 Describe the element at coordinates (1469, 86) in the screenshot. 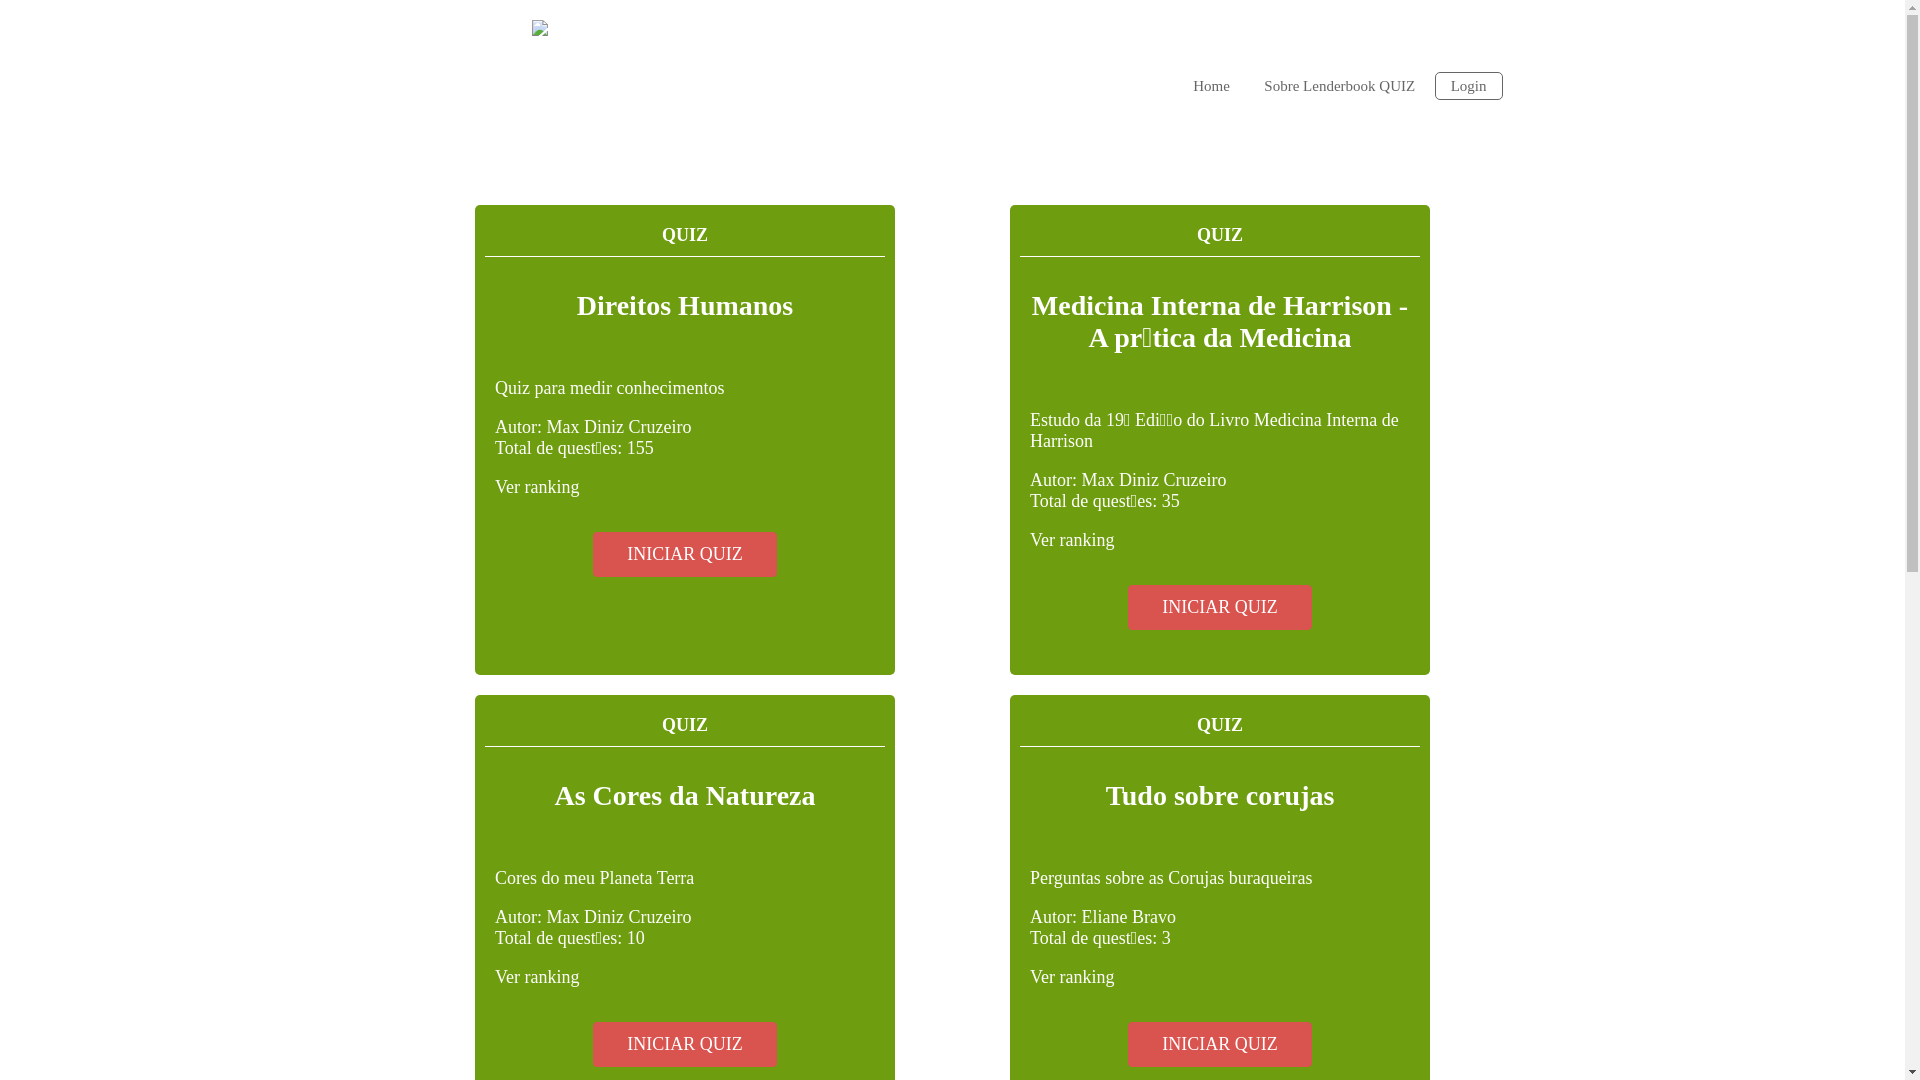

I see `Login` at that location.